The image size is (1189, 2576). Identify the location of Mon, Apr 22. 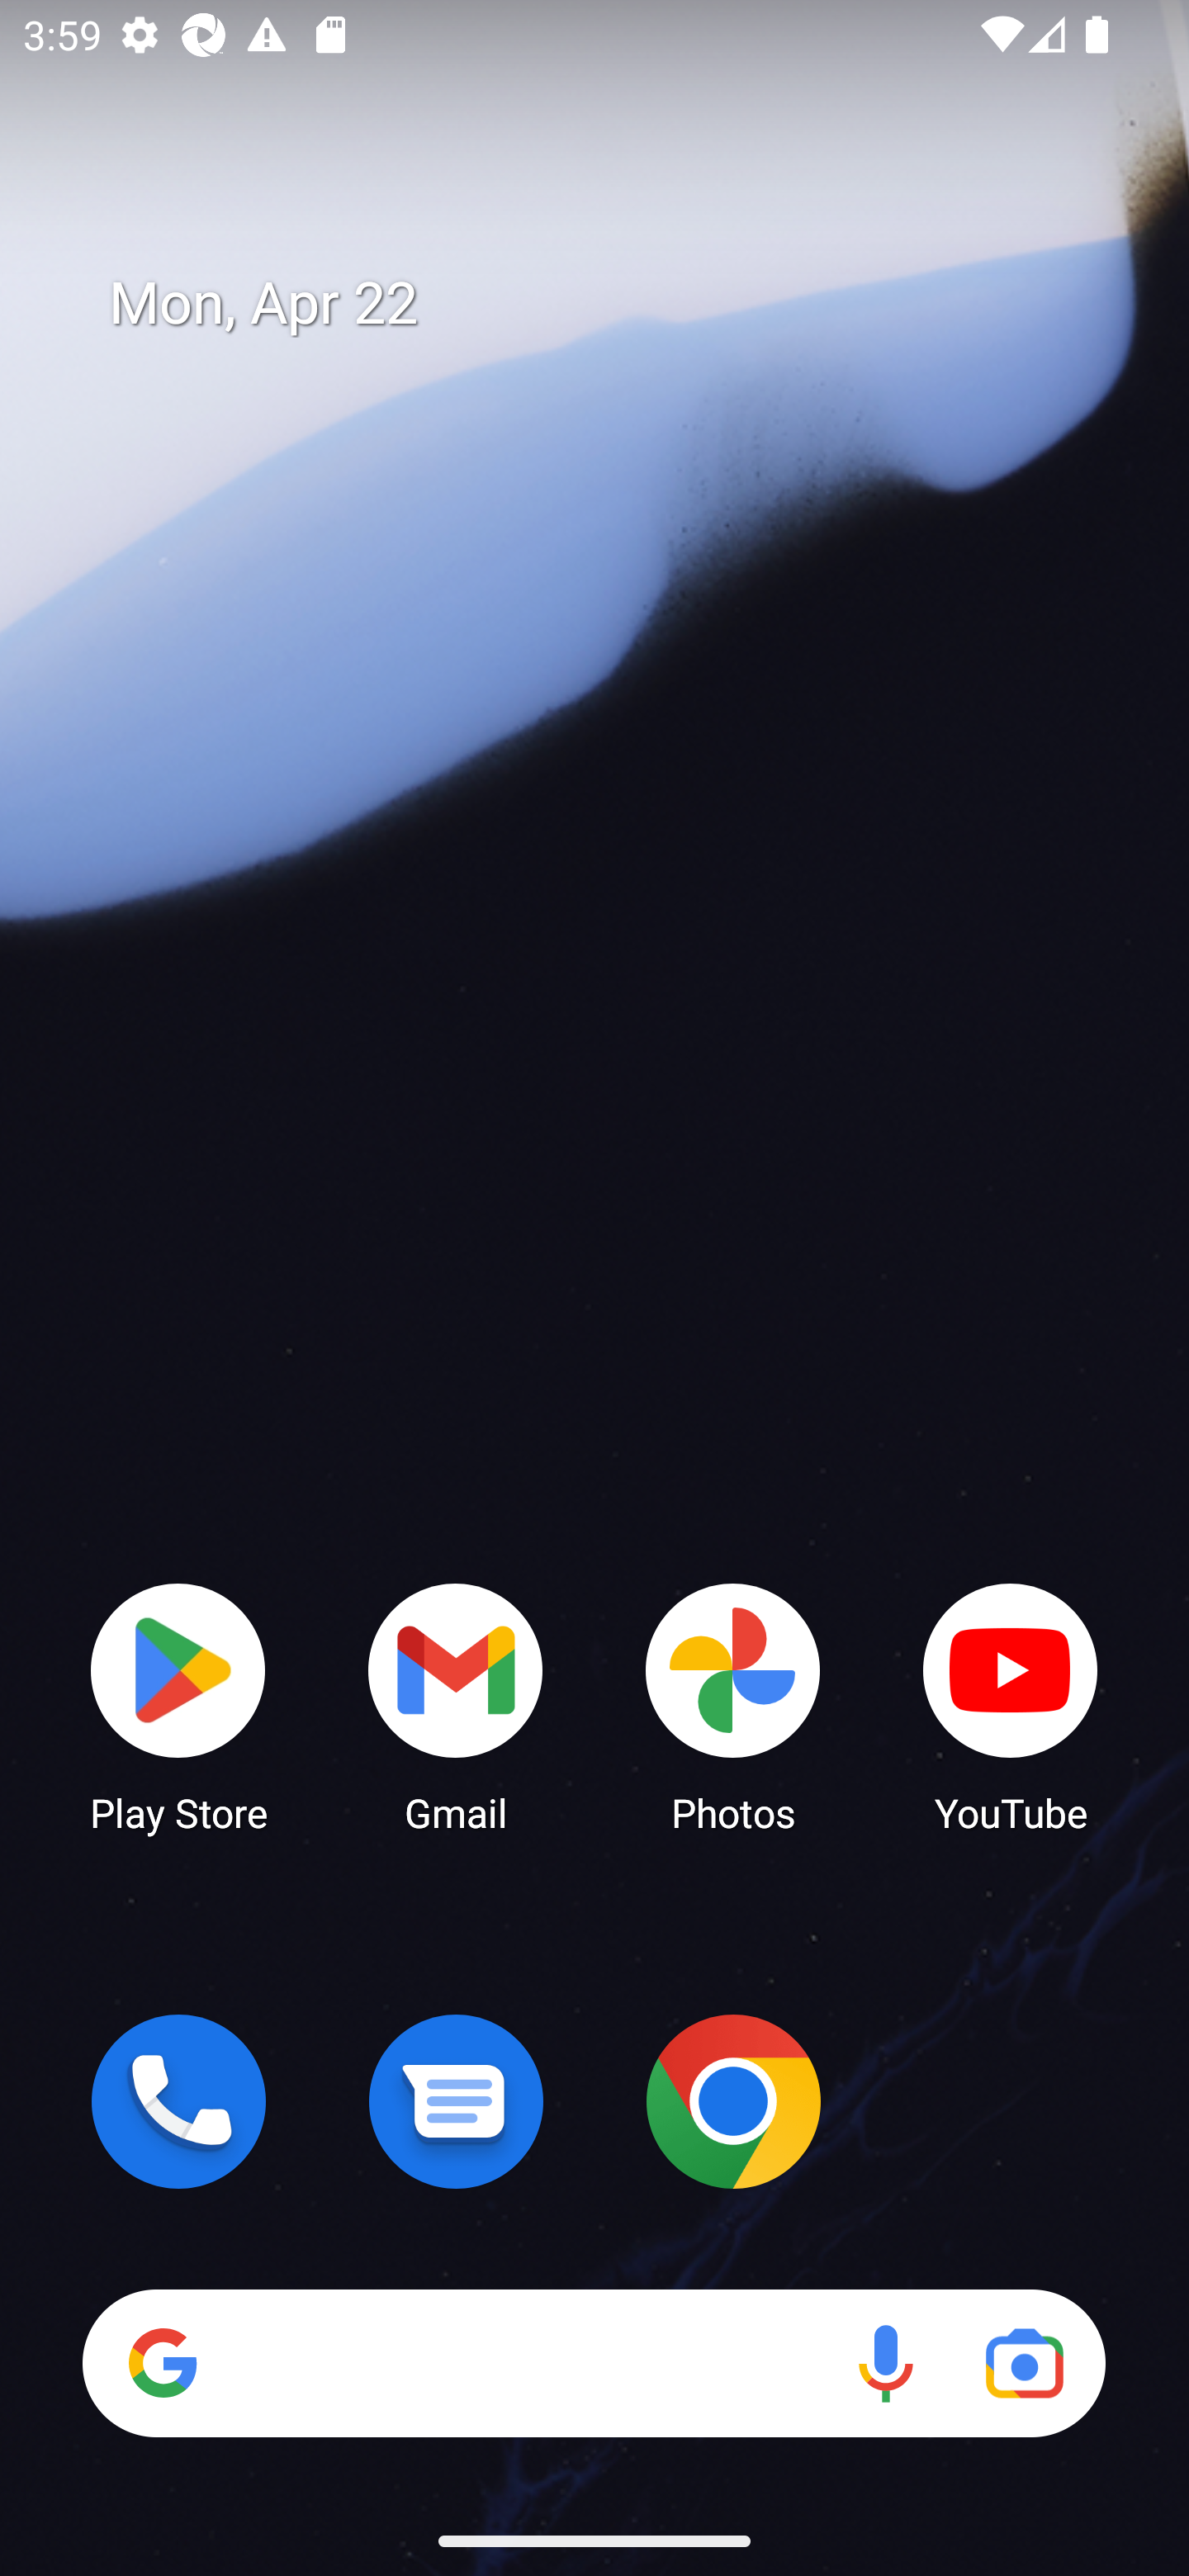
(618, 304).